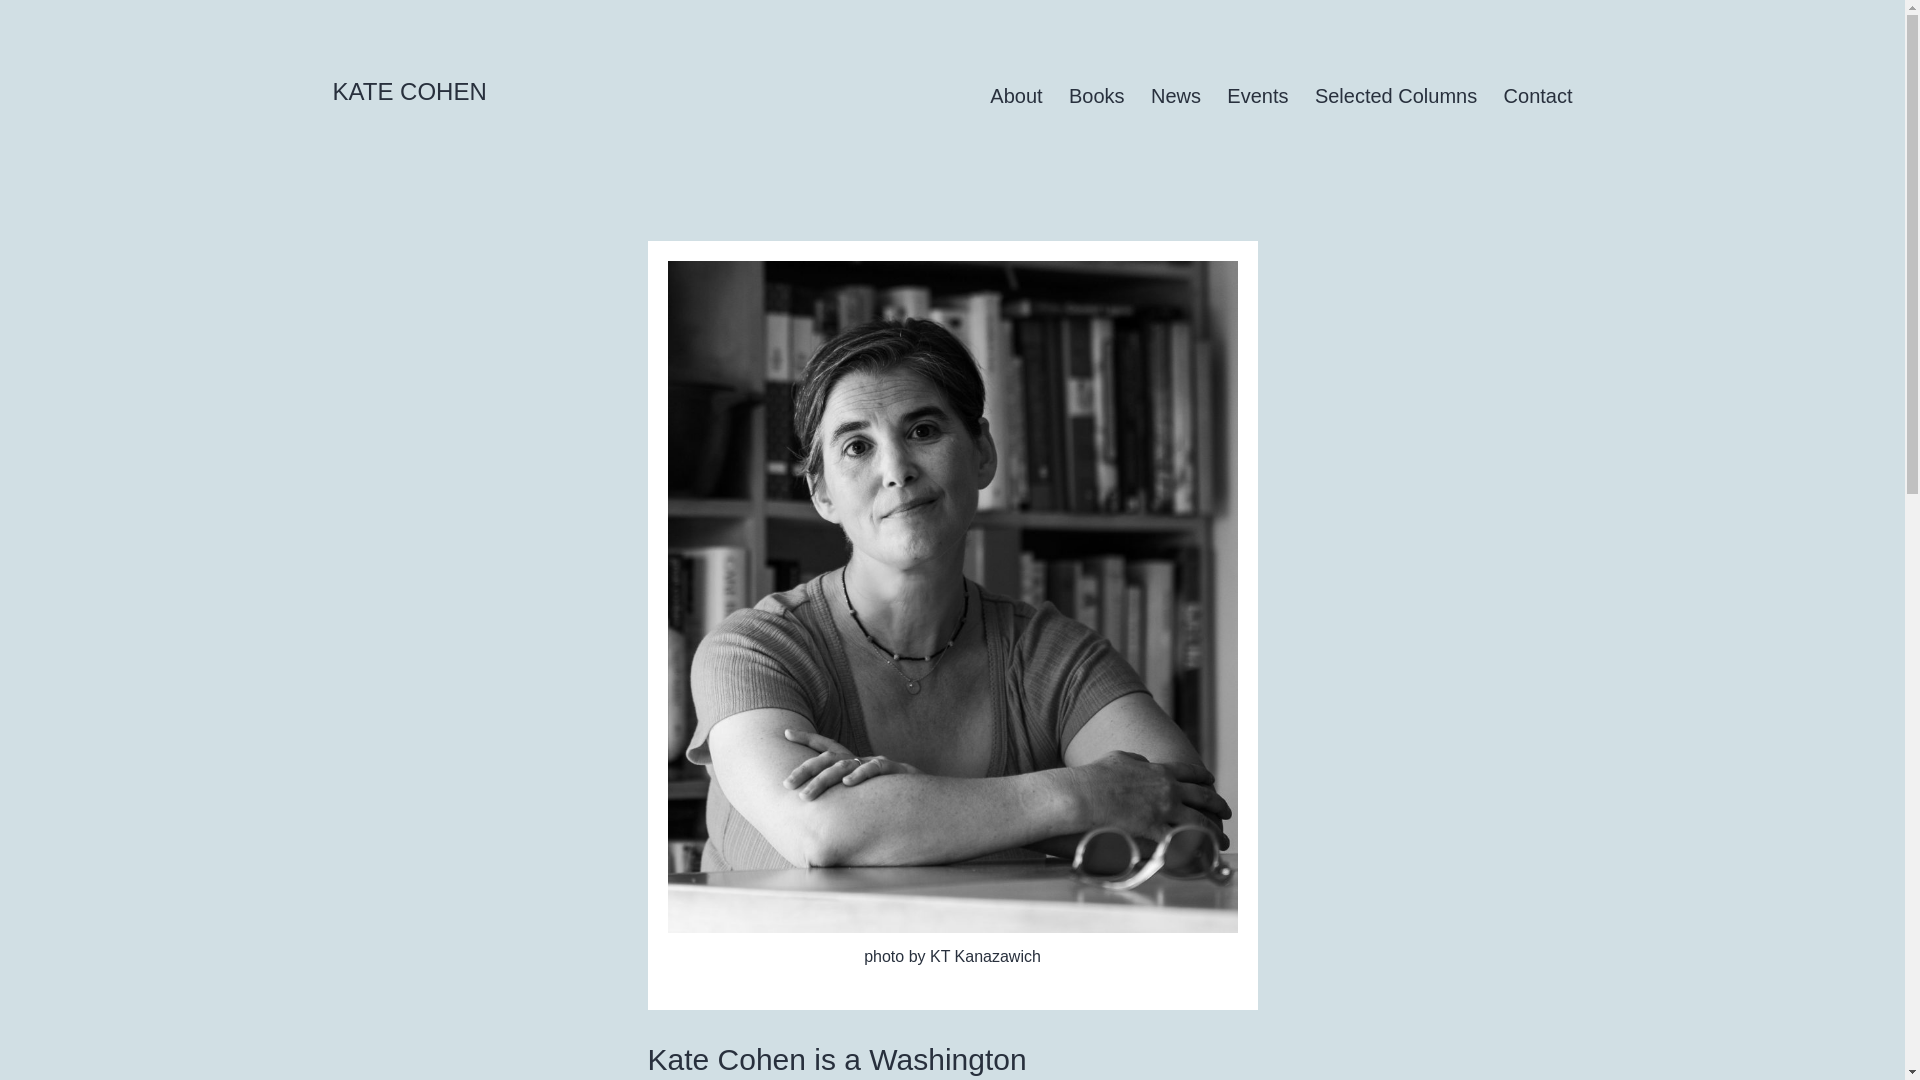  Describe the element at coordinates (1537, 96) in the screenshot. I see `Contact` at that location.